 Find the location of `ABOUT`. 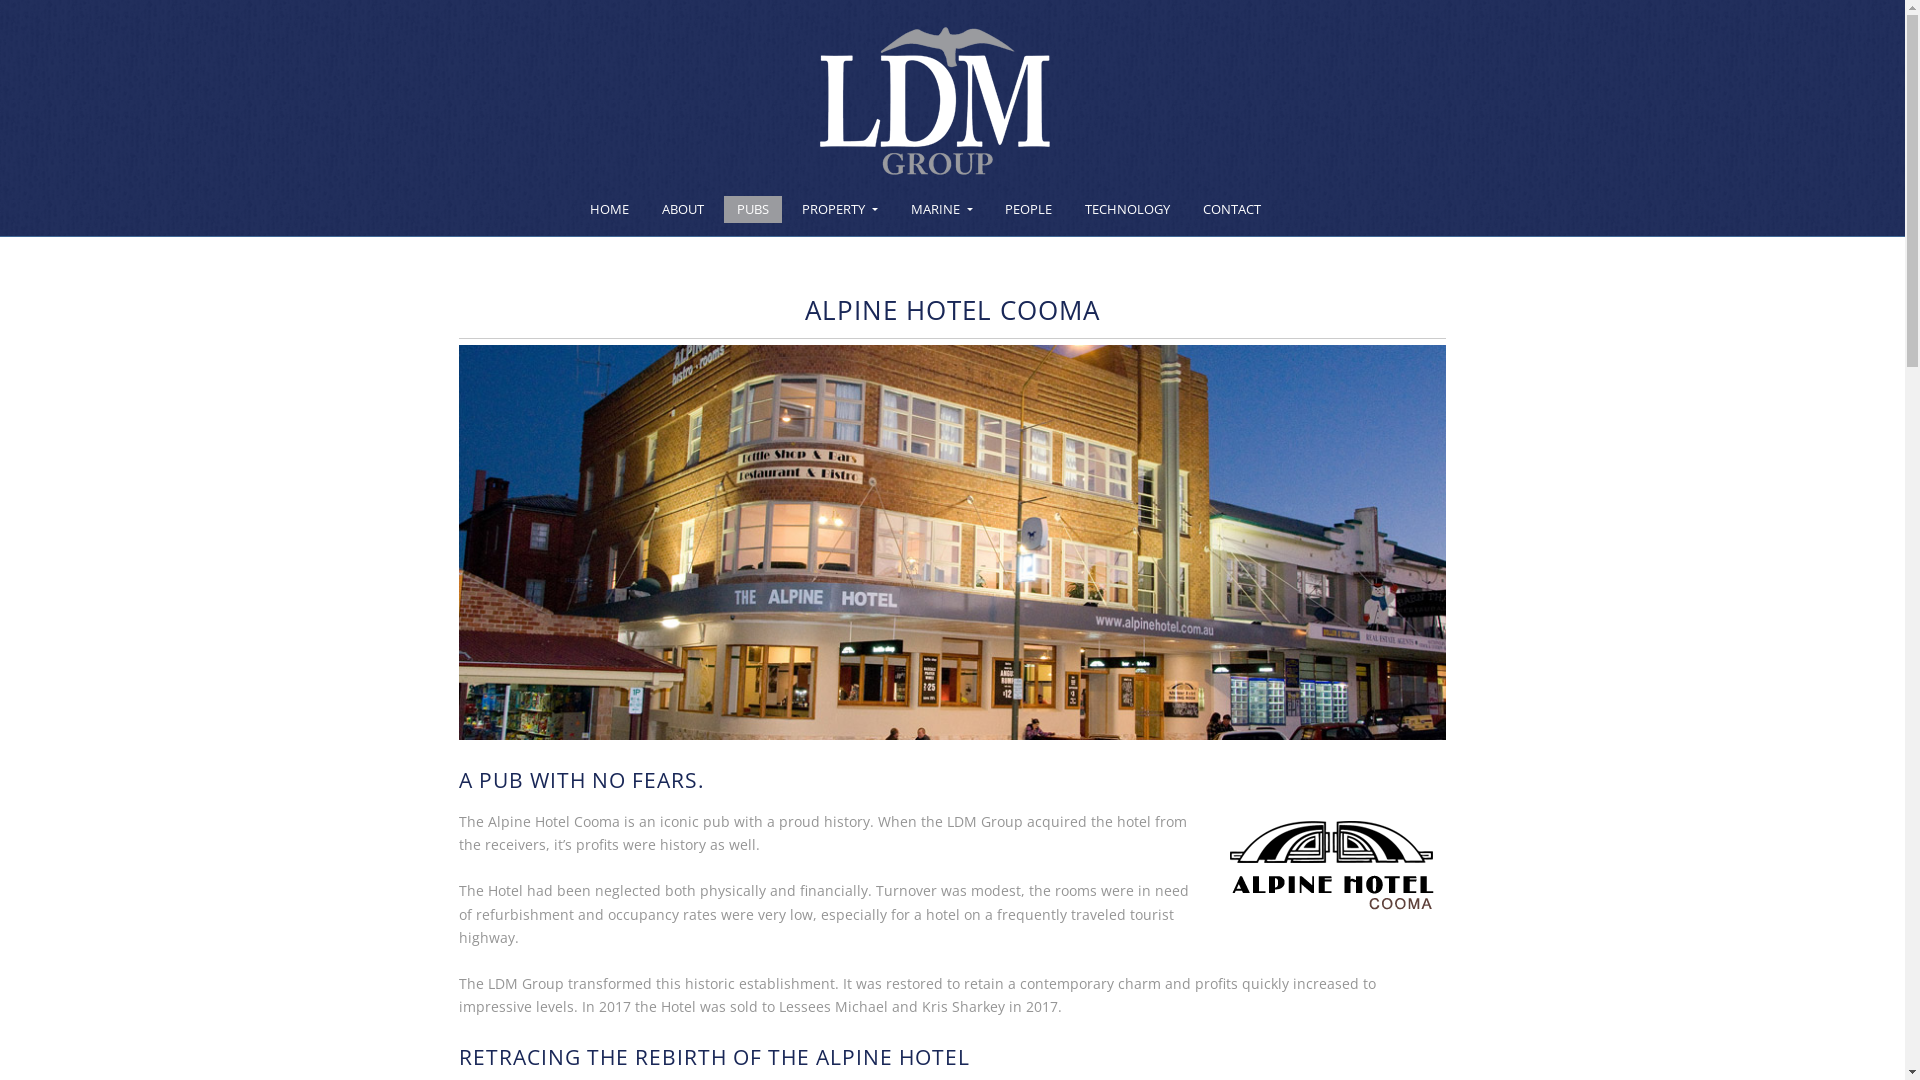

ABOUT is located at coordinates (683, 210).